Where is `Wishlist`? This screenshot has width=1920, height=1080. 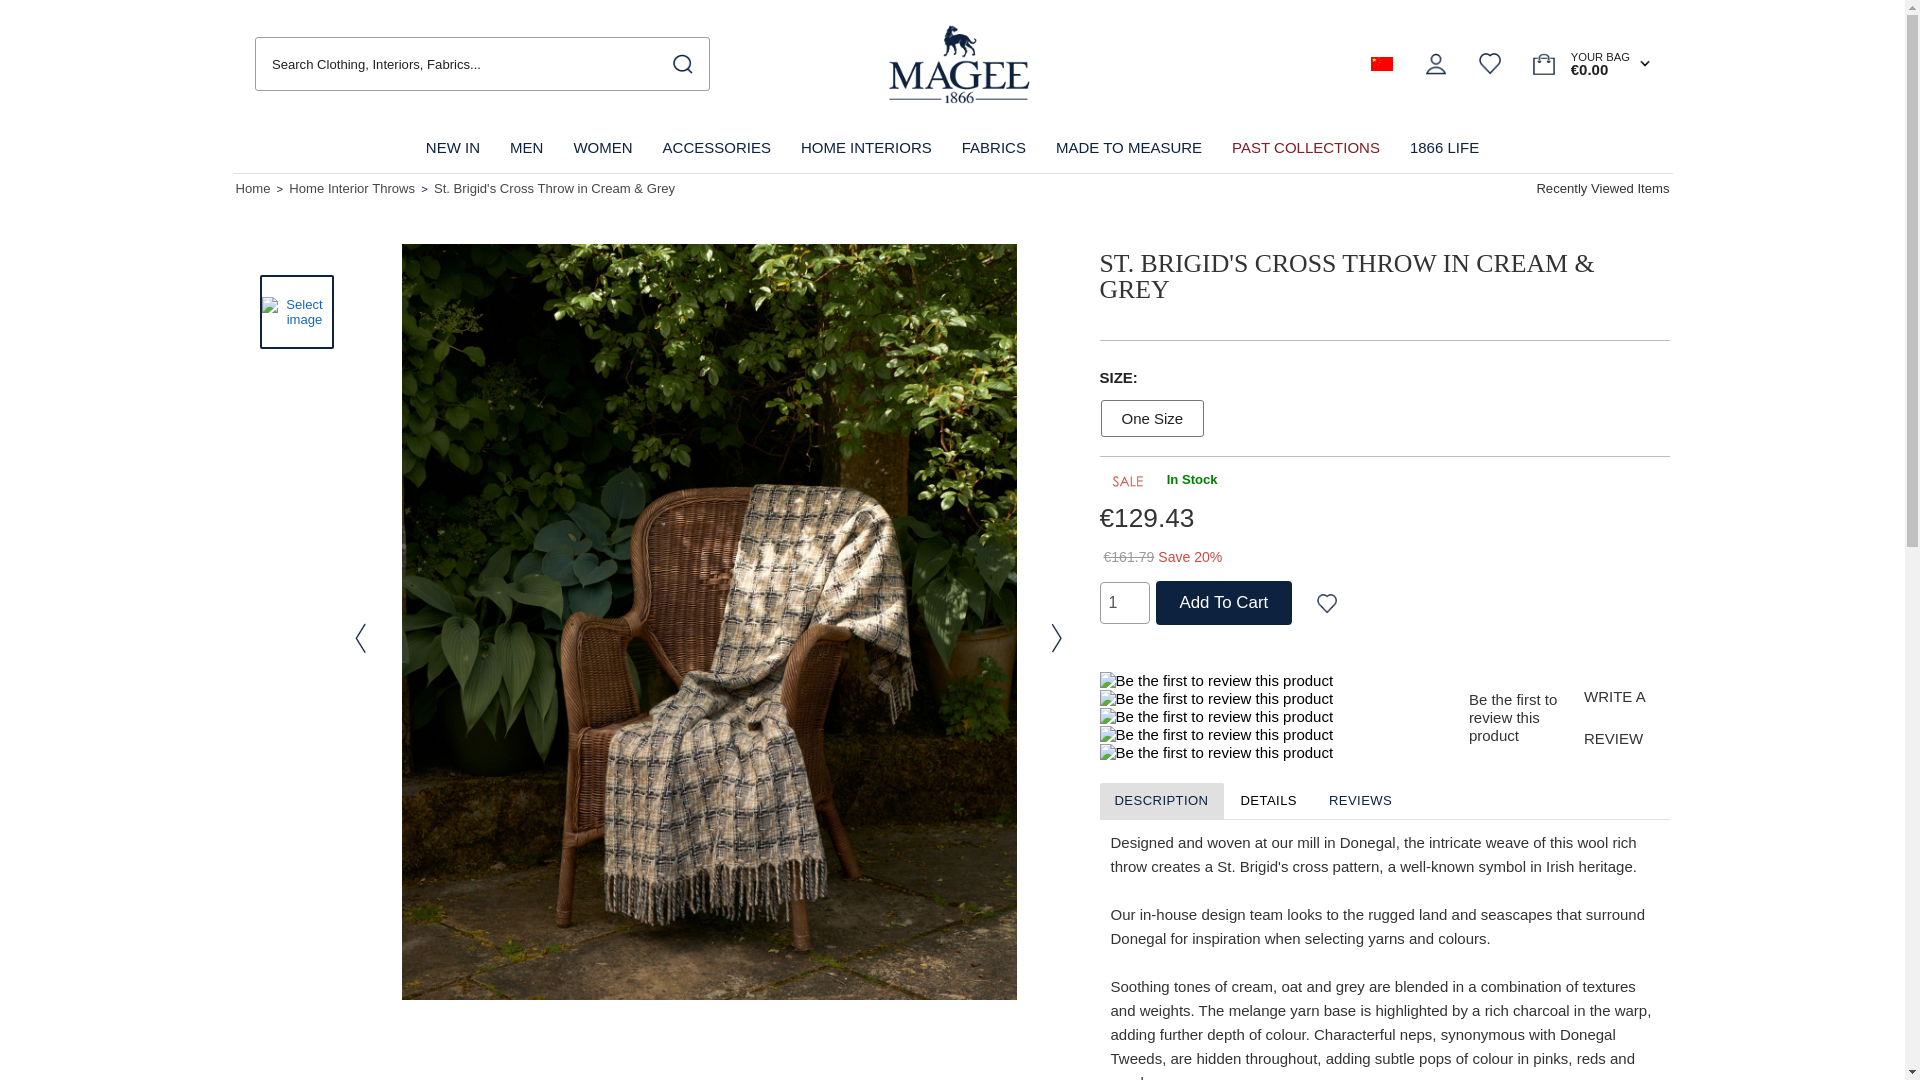 Wishlist is located at coordinates (1490, 63).